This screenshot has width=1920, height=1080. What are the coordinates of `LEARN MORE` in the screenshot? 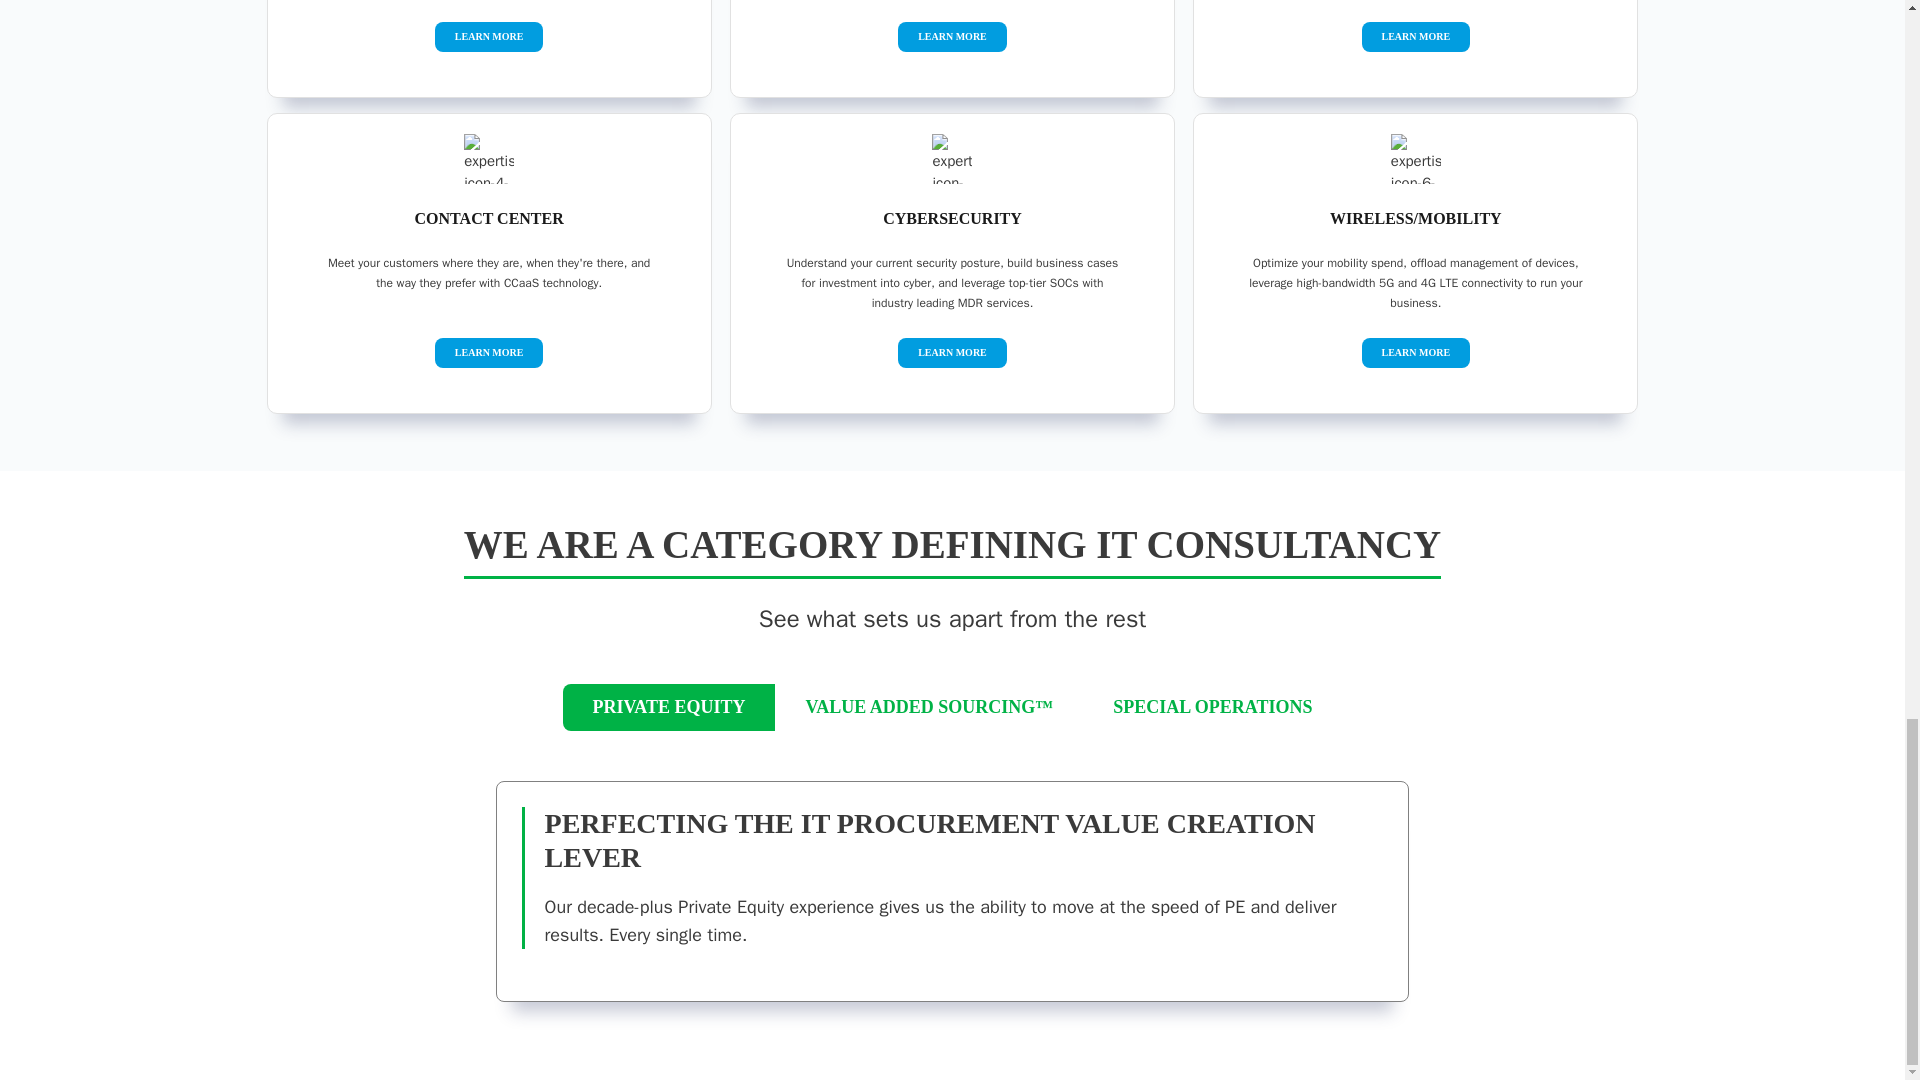 It's located at (1416, 352).